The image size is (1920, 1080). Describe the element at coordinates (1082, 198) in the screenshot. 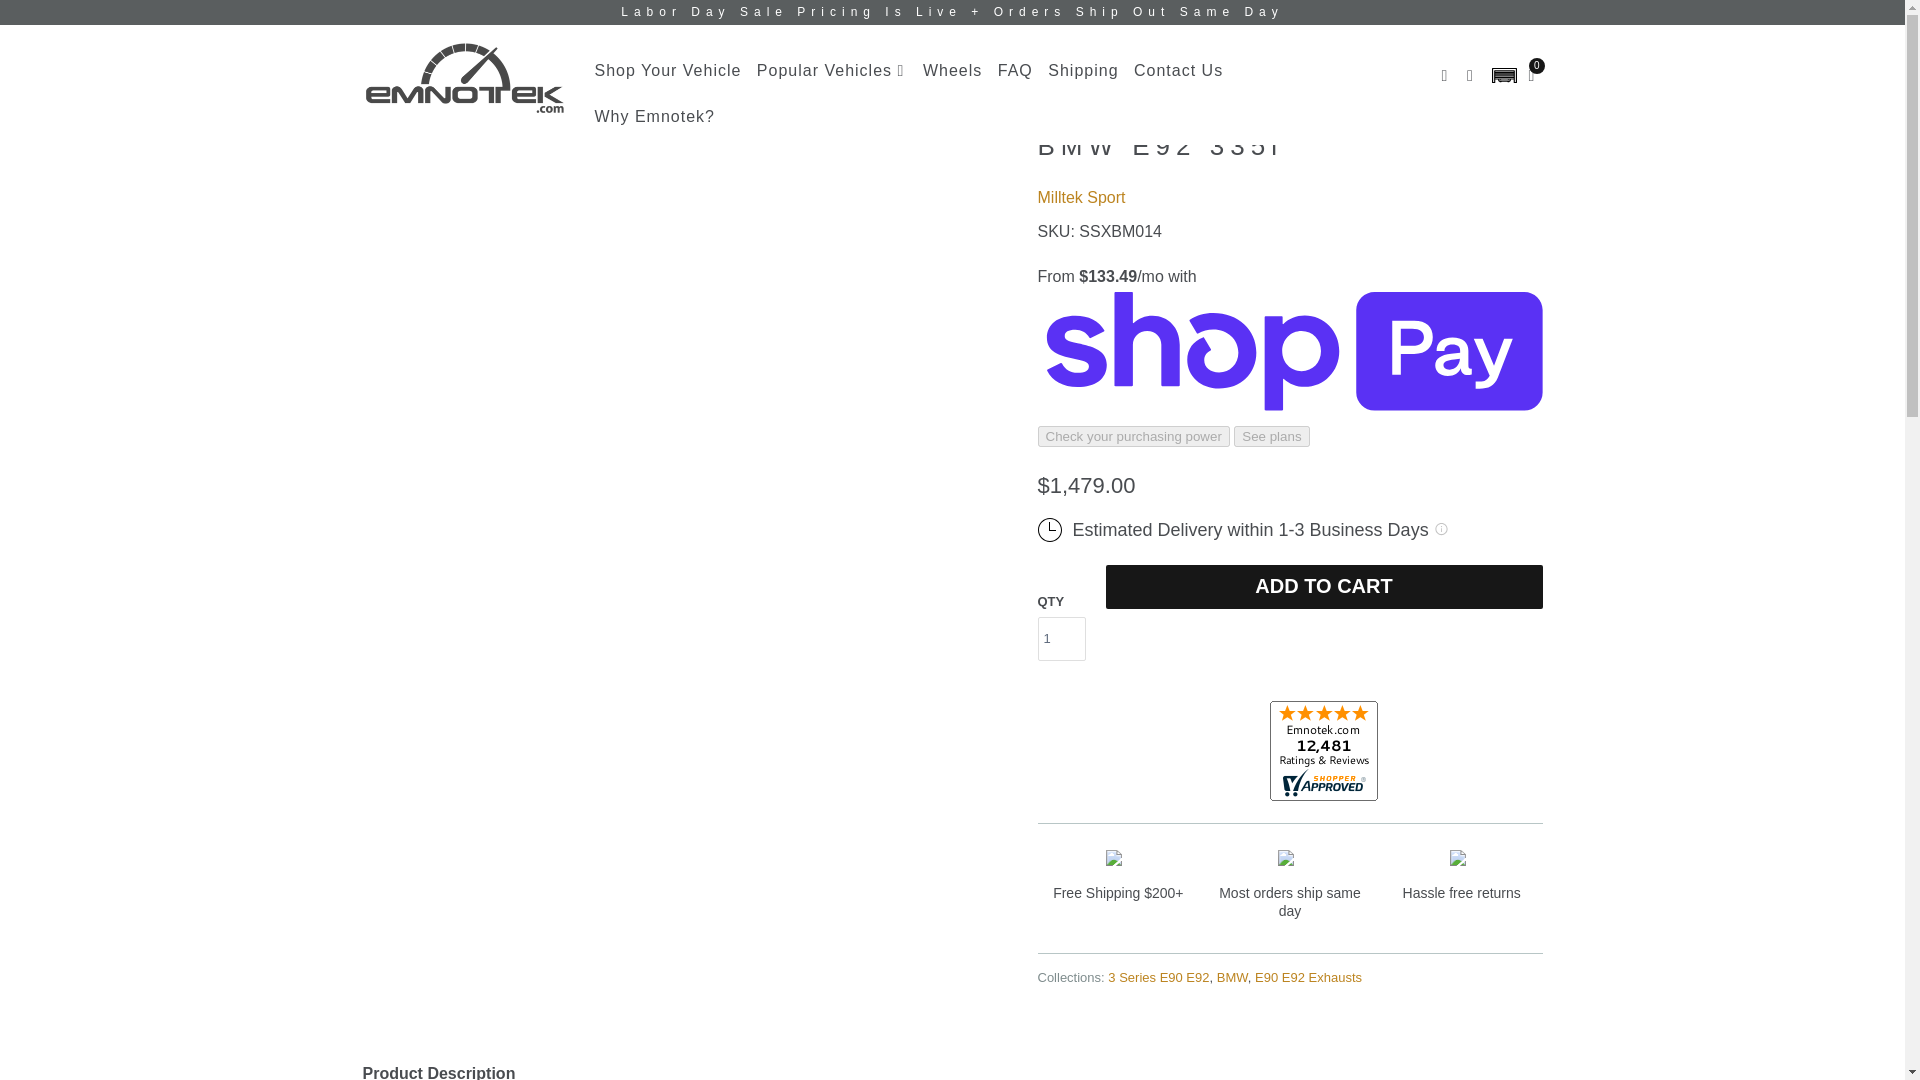

I see `Milltek Sport` at that location.